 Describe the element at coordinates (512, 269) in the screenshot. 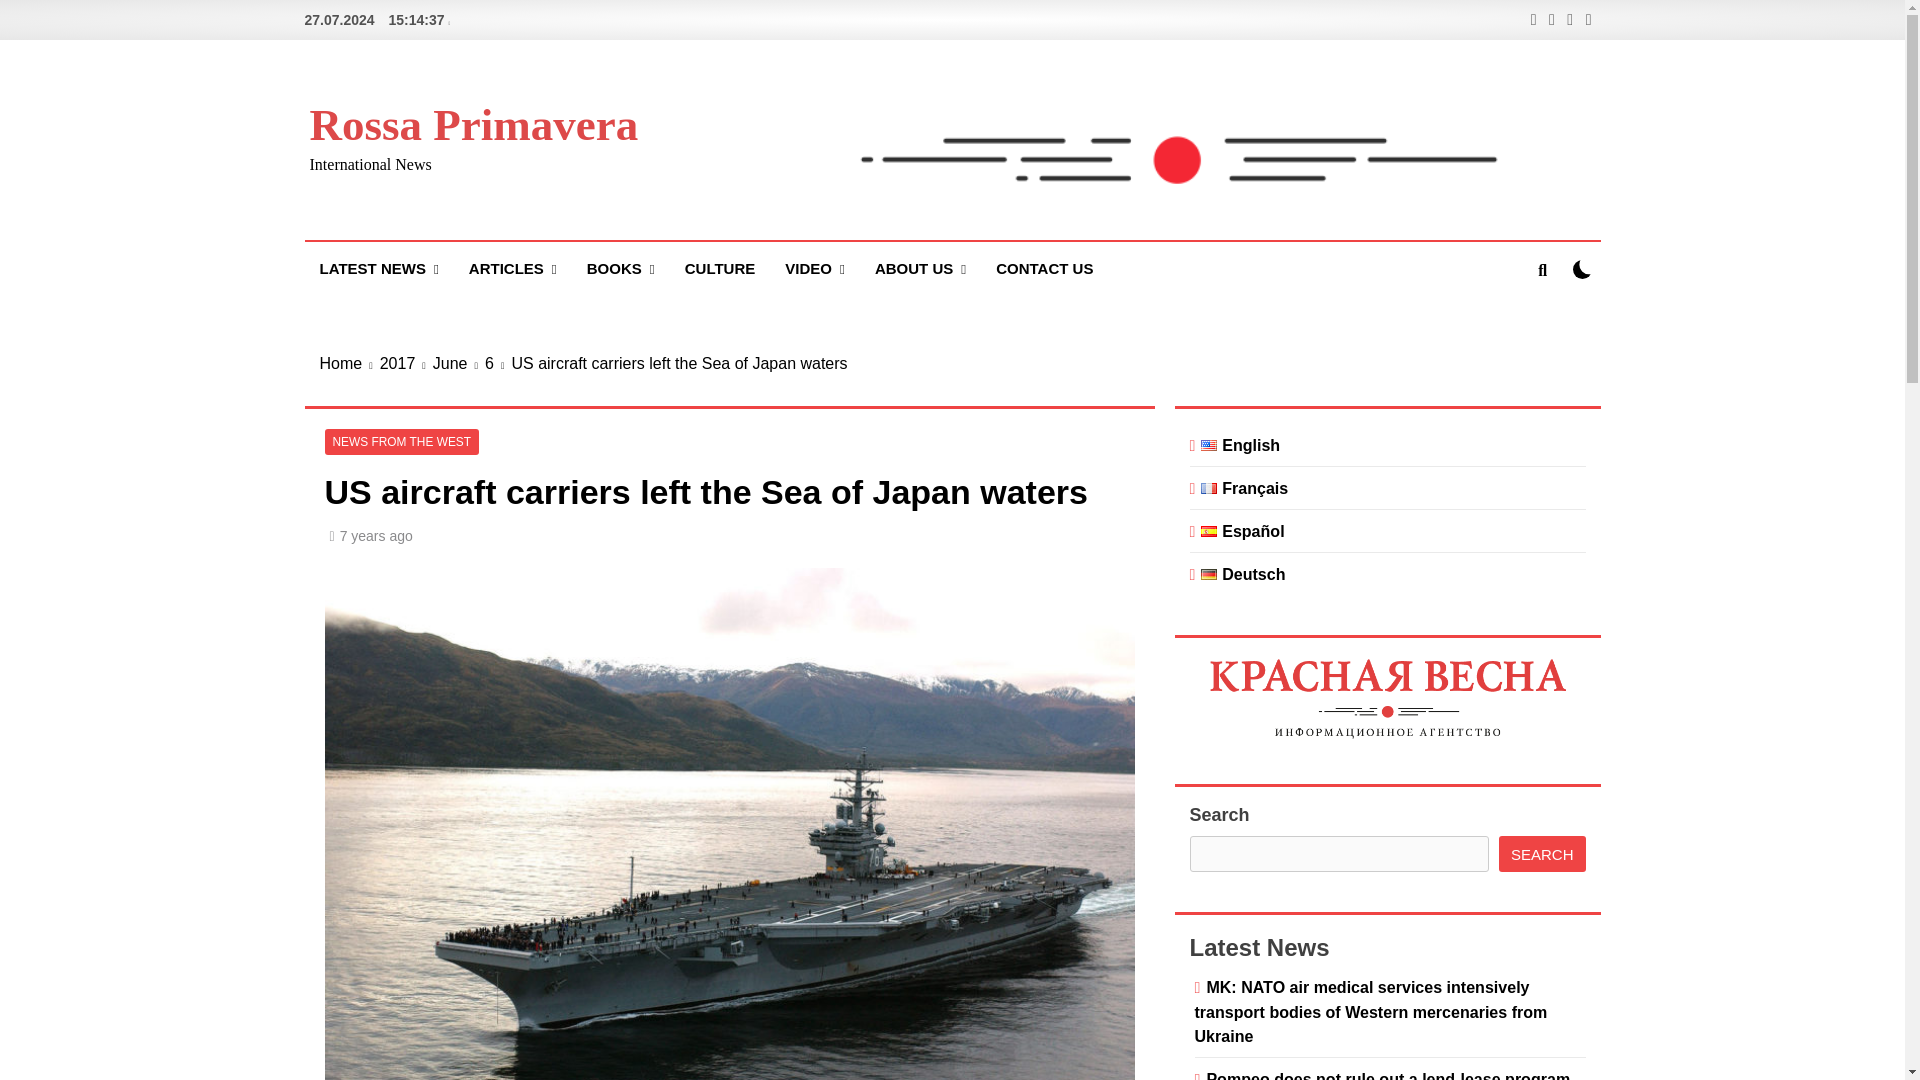

I see `ARTICLES` at that location.